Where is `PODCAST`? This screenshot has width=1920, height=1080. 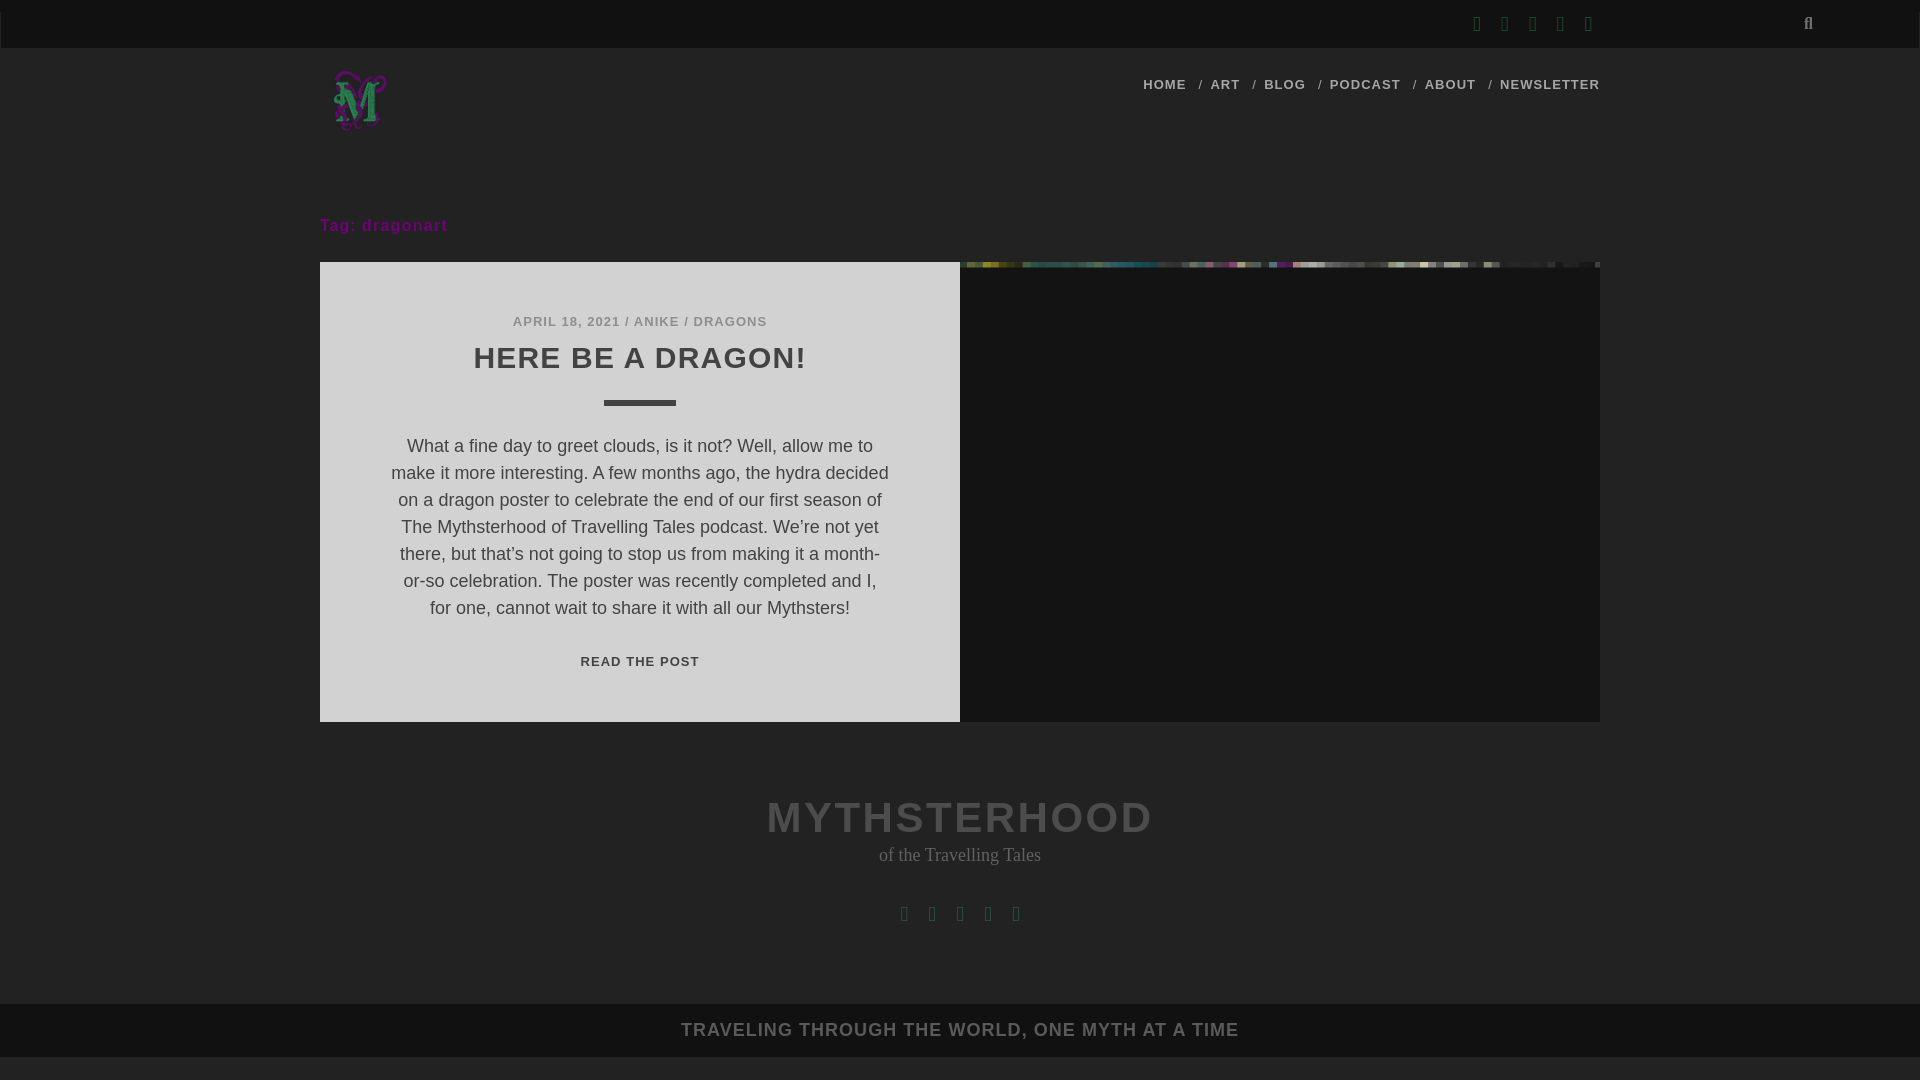
PODCAST is located at coordinates (1366, 85).